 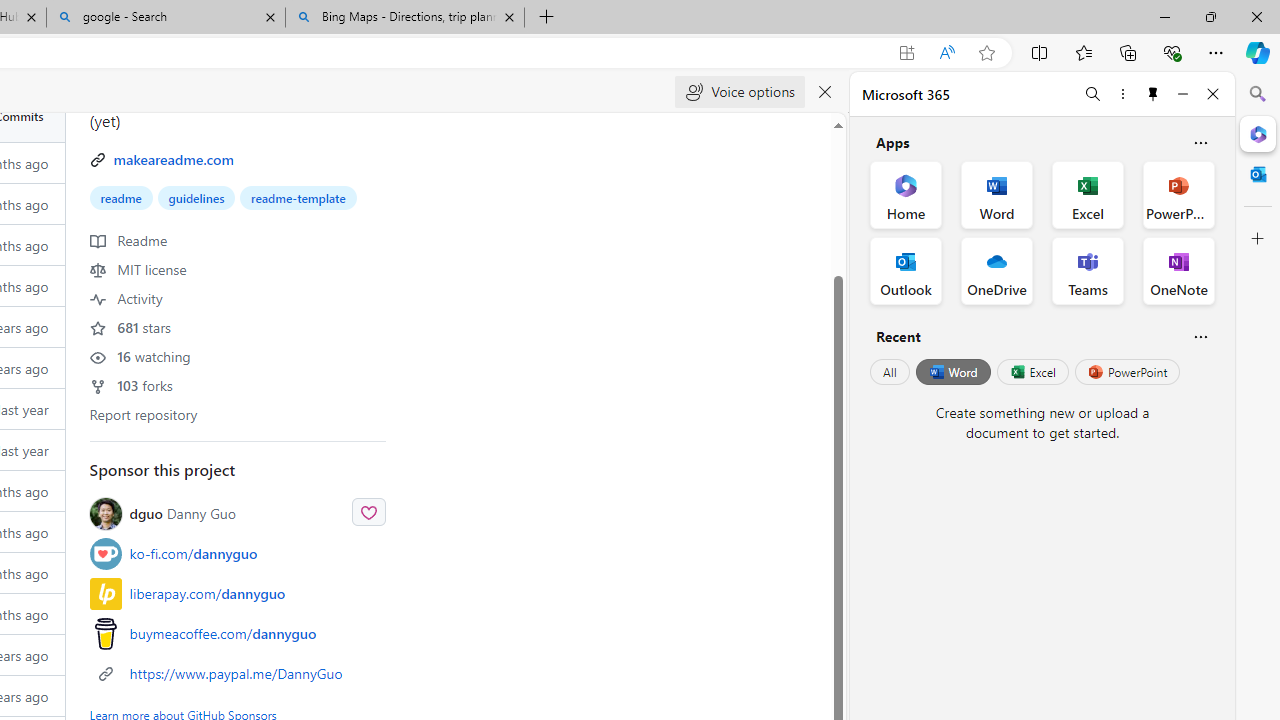 I want to click on 681 stars, so click(x=130, y=326).